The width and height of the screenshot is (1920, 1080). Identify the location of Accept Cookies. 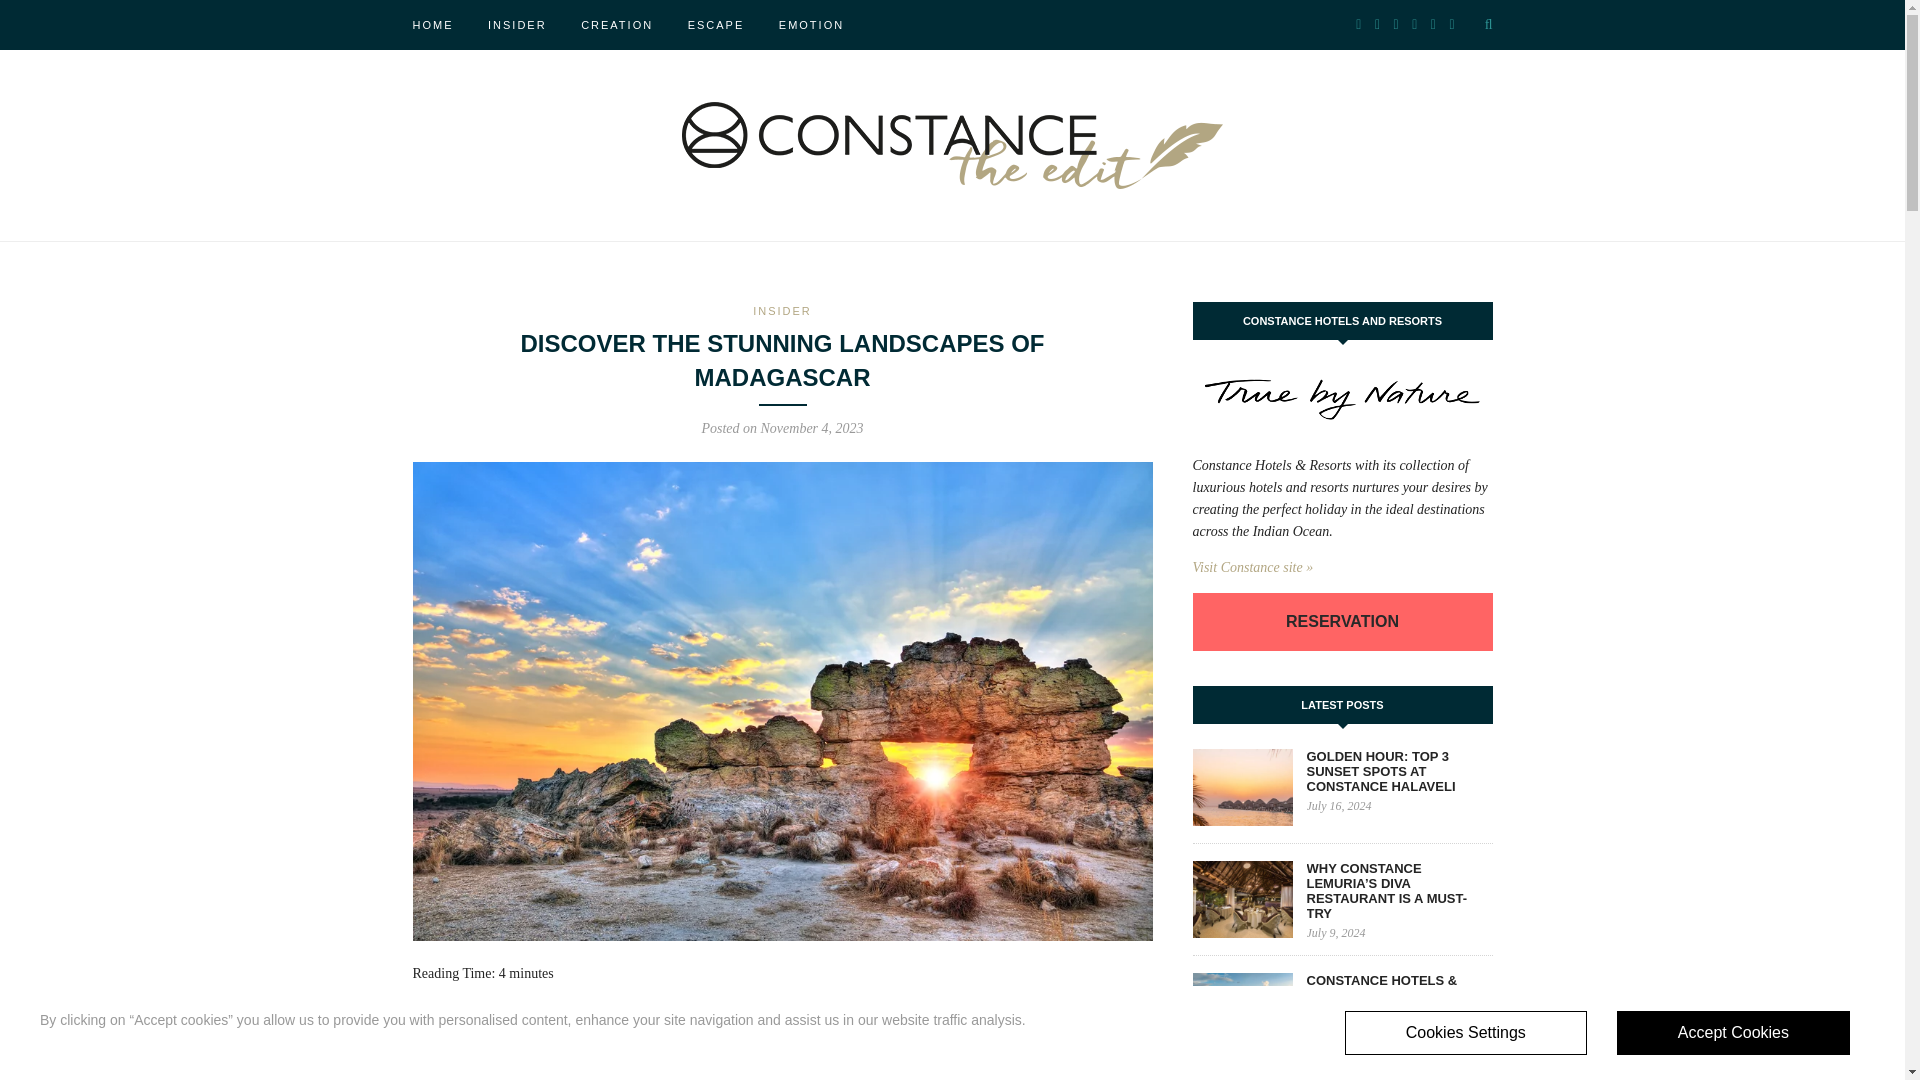
(1733, 1032).